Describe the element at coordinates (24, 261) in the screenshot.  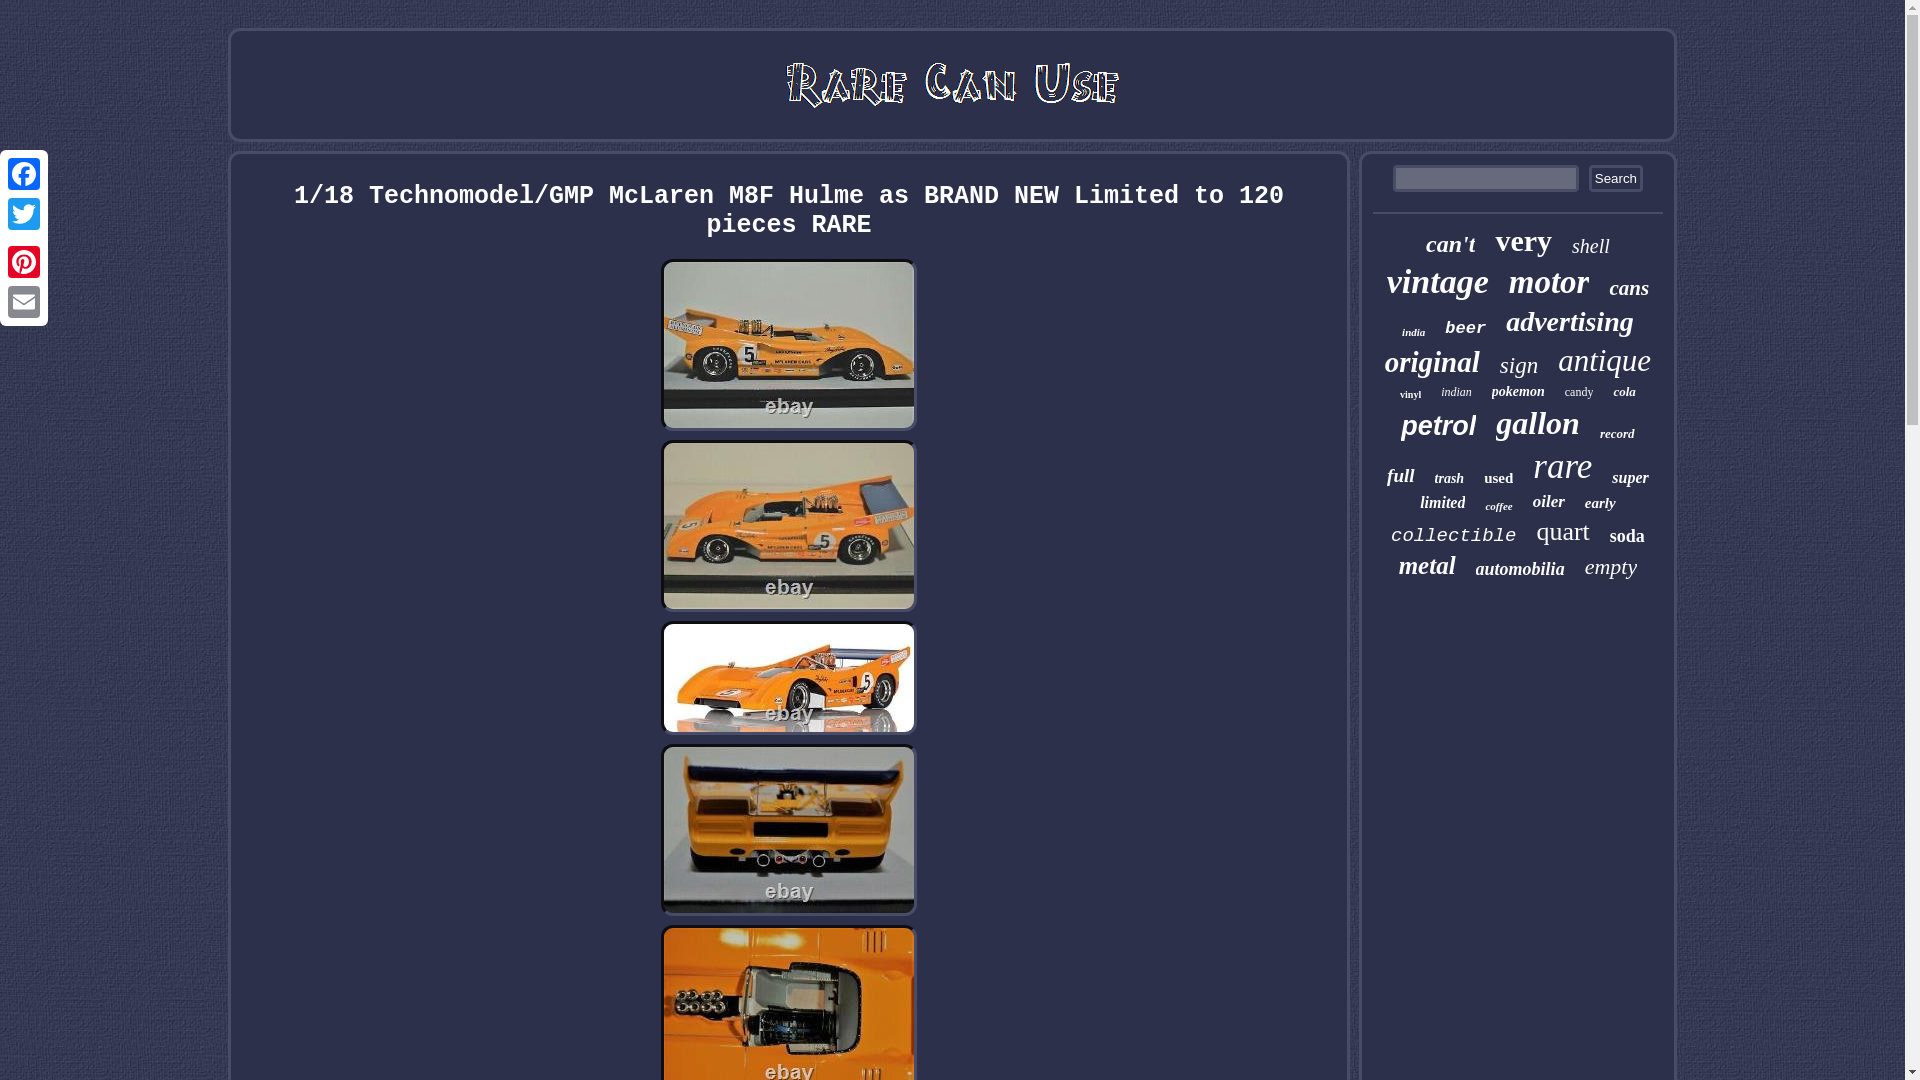
I see `Pinterest` at that location.